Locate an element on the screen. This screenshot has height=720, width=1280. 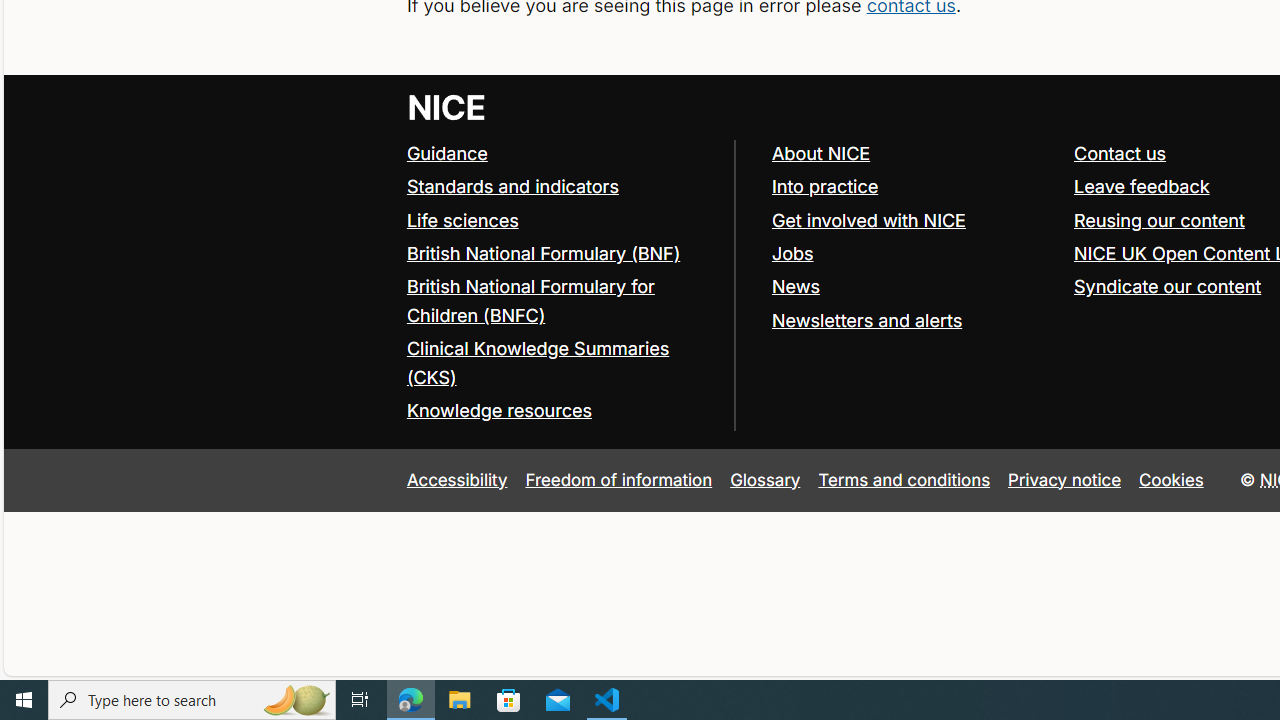
Get involved with NICE is located at coordinates (868, 220).